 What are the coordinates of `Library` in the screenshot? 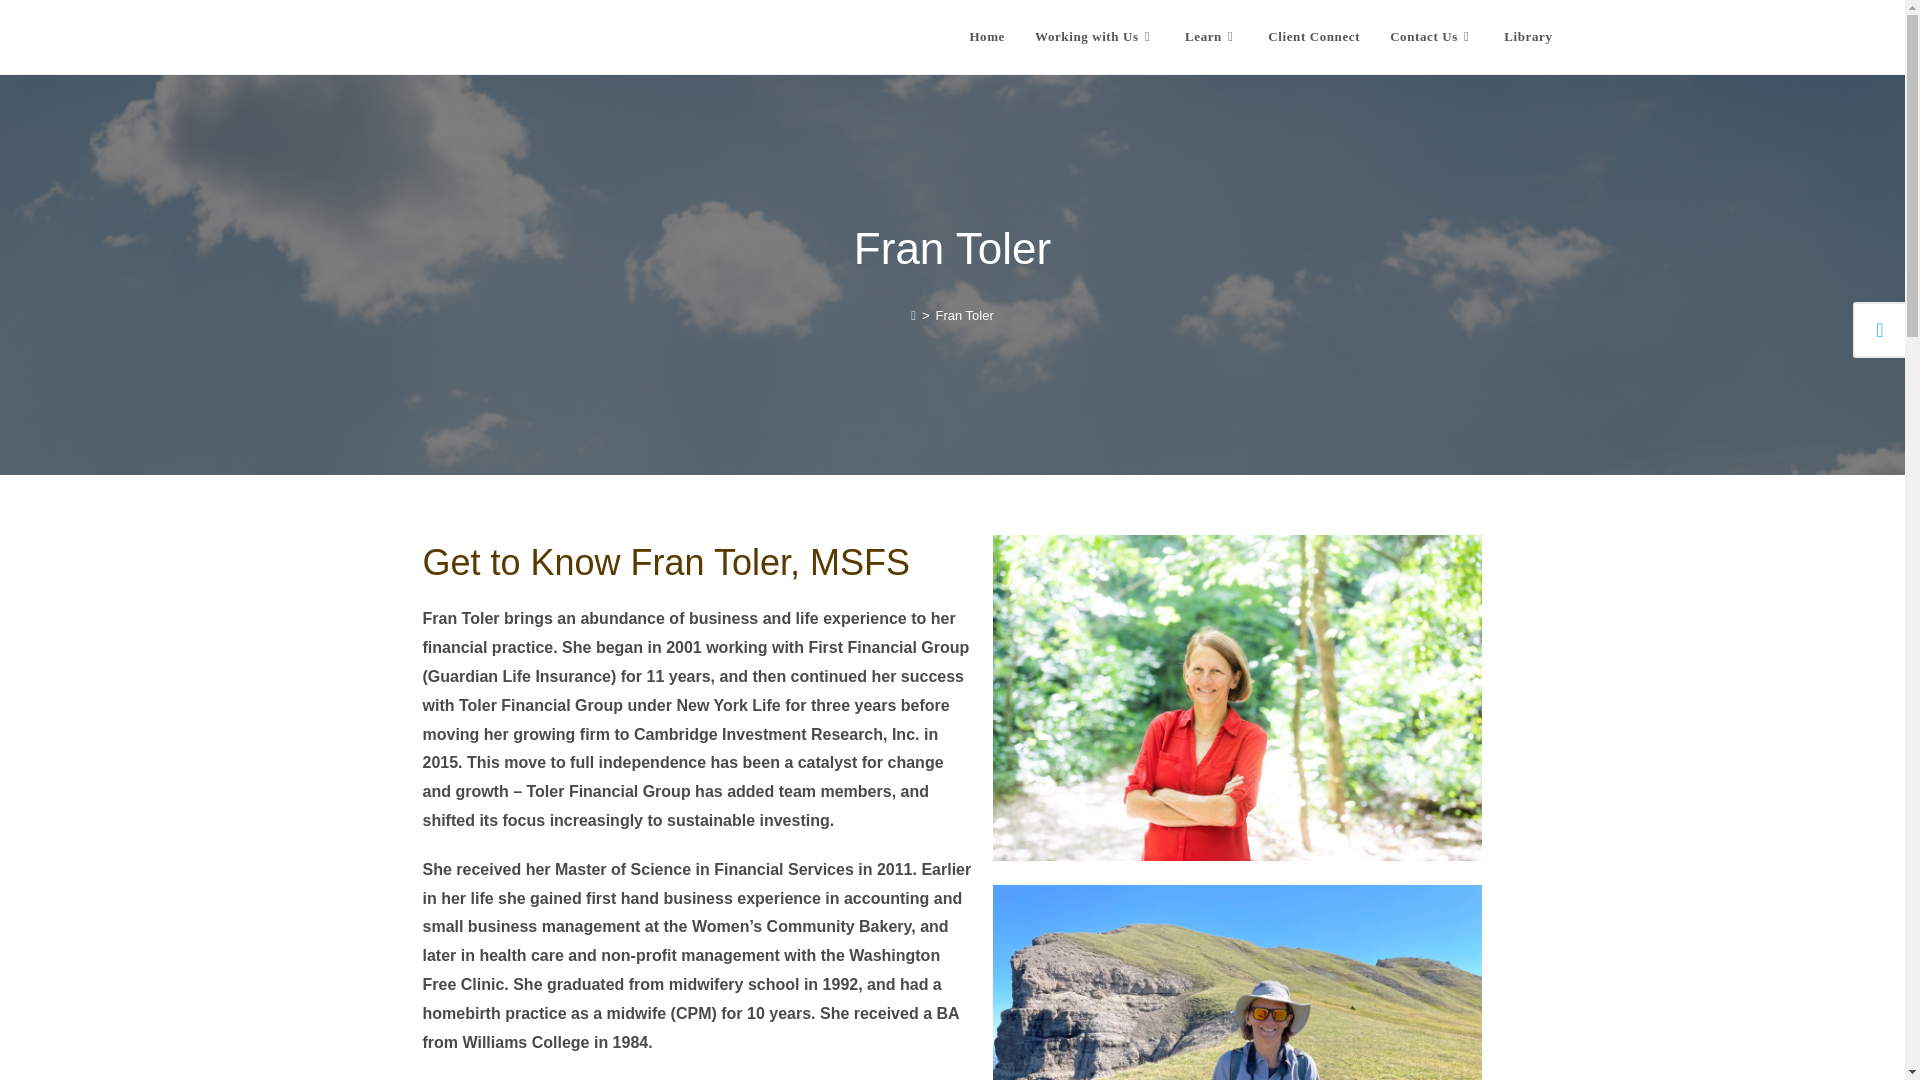 It's located at (1528, 37).